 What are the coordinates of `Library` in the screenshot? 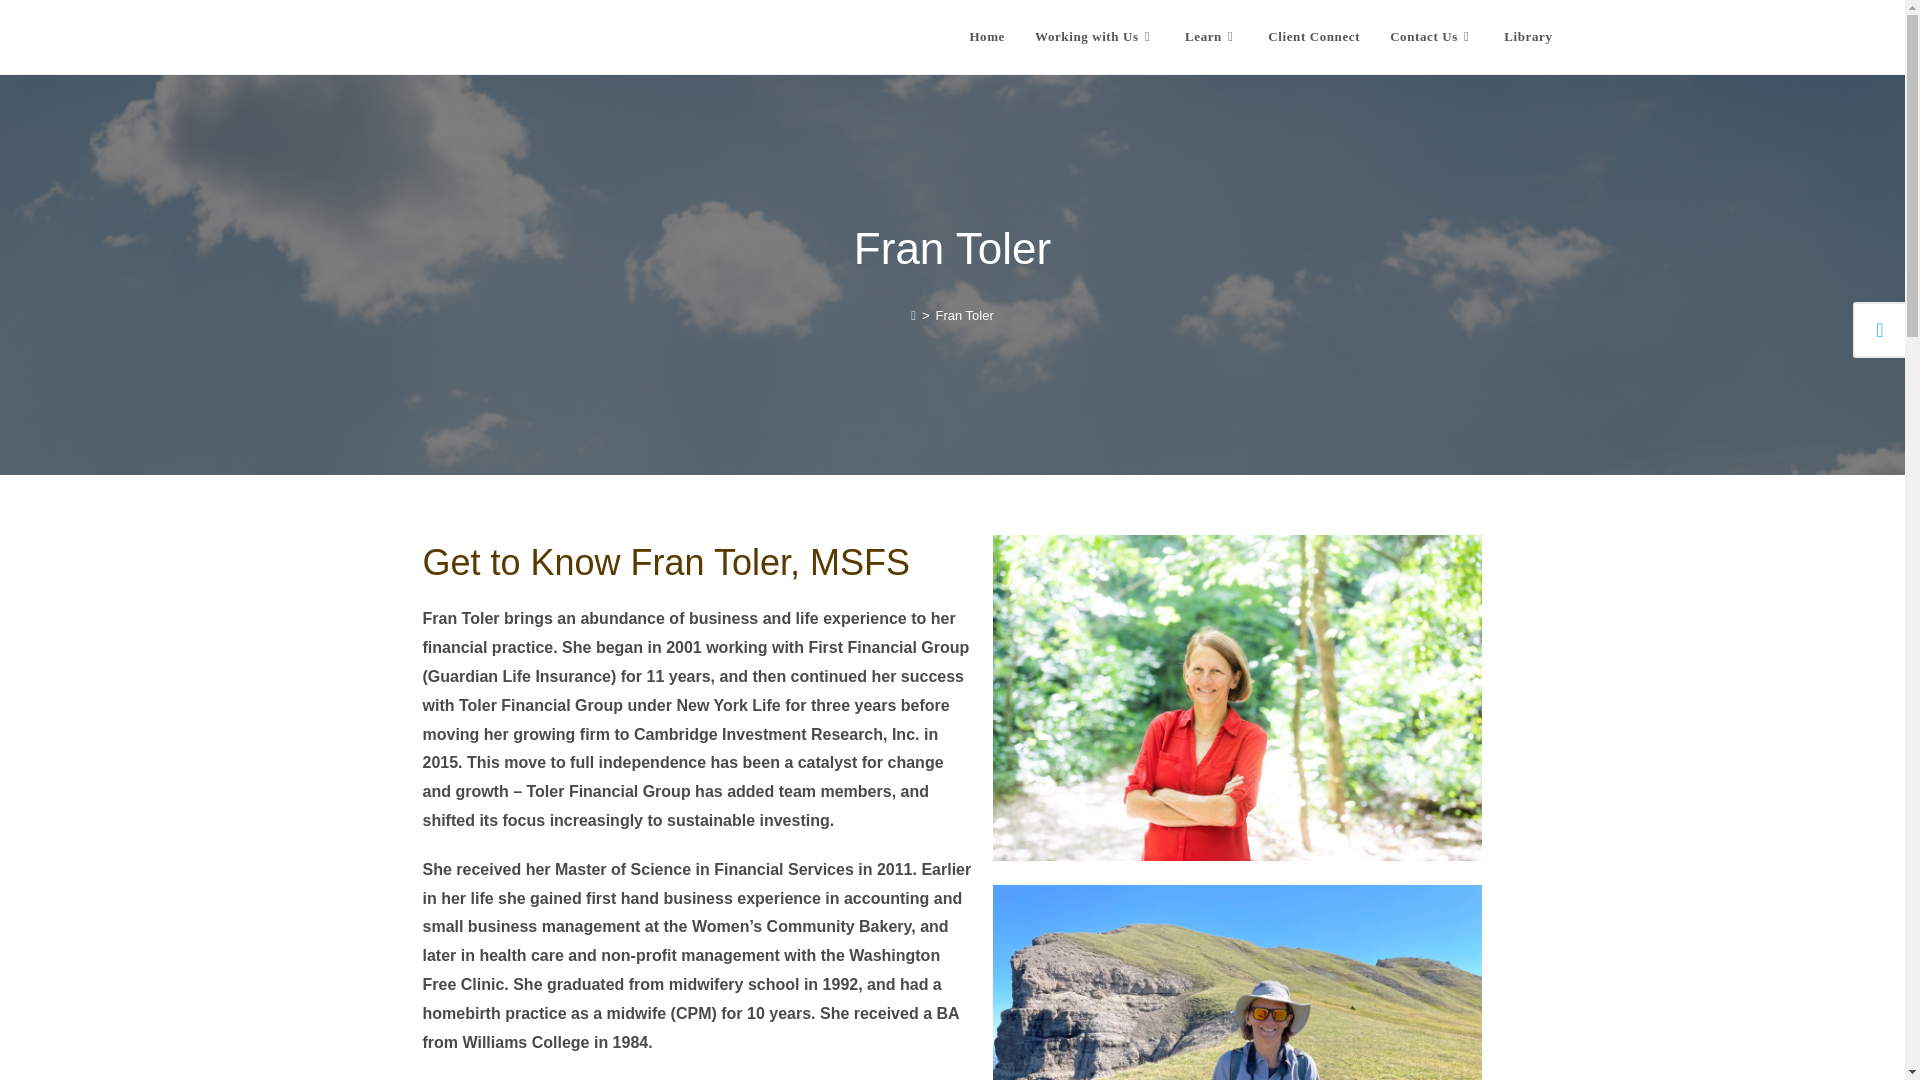 It's located at (1528, 37).